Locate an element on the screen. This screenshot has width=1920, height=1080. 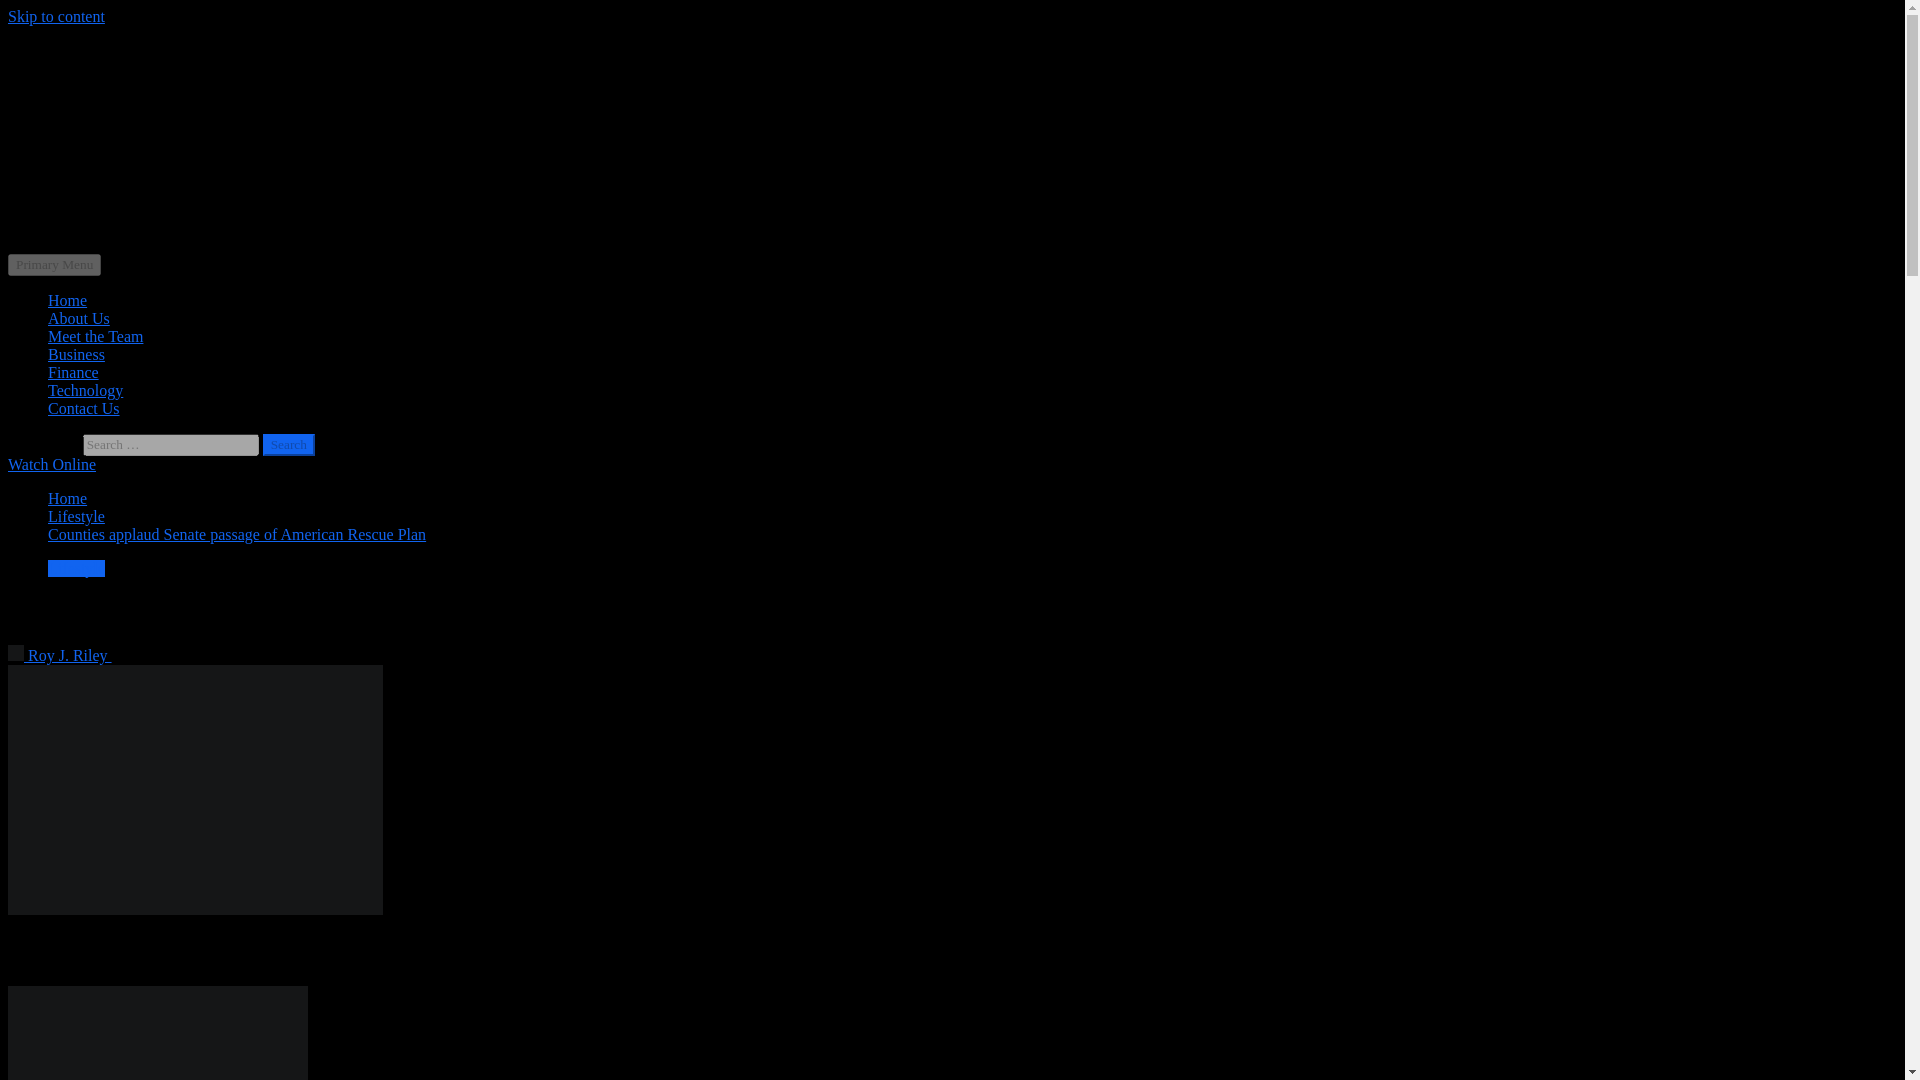
Counties applaud Senate passage of American Rescue Plan is located at coordinates (237, 534).